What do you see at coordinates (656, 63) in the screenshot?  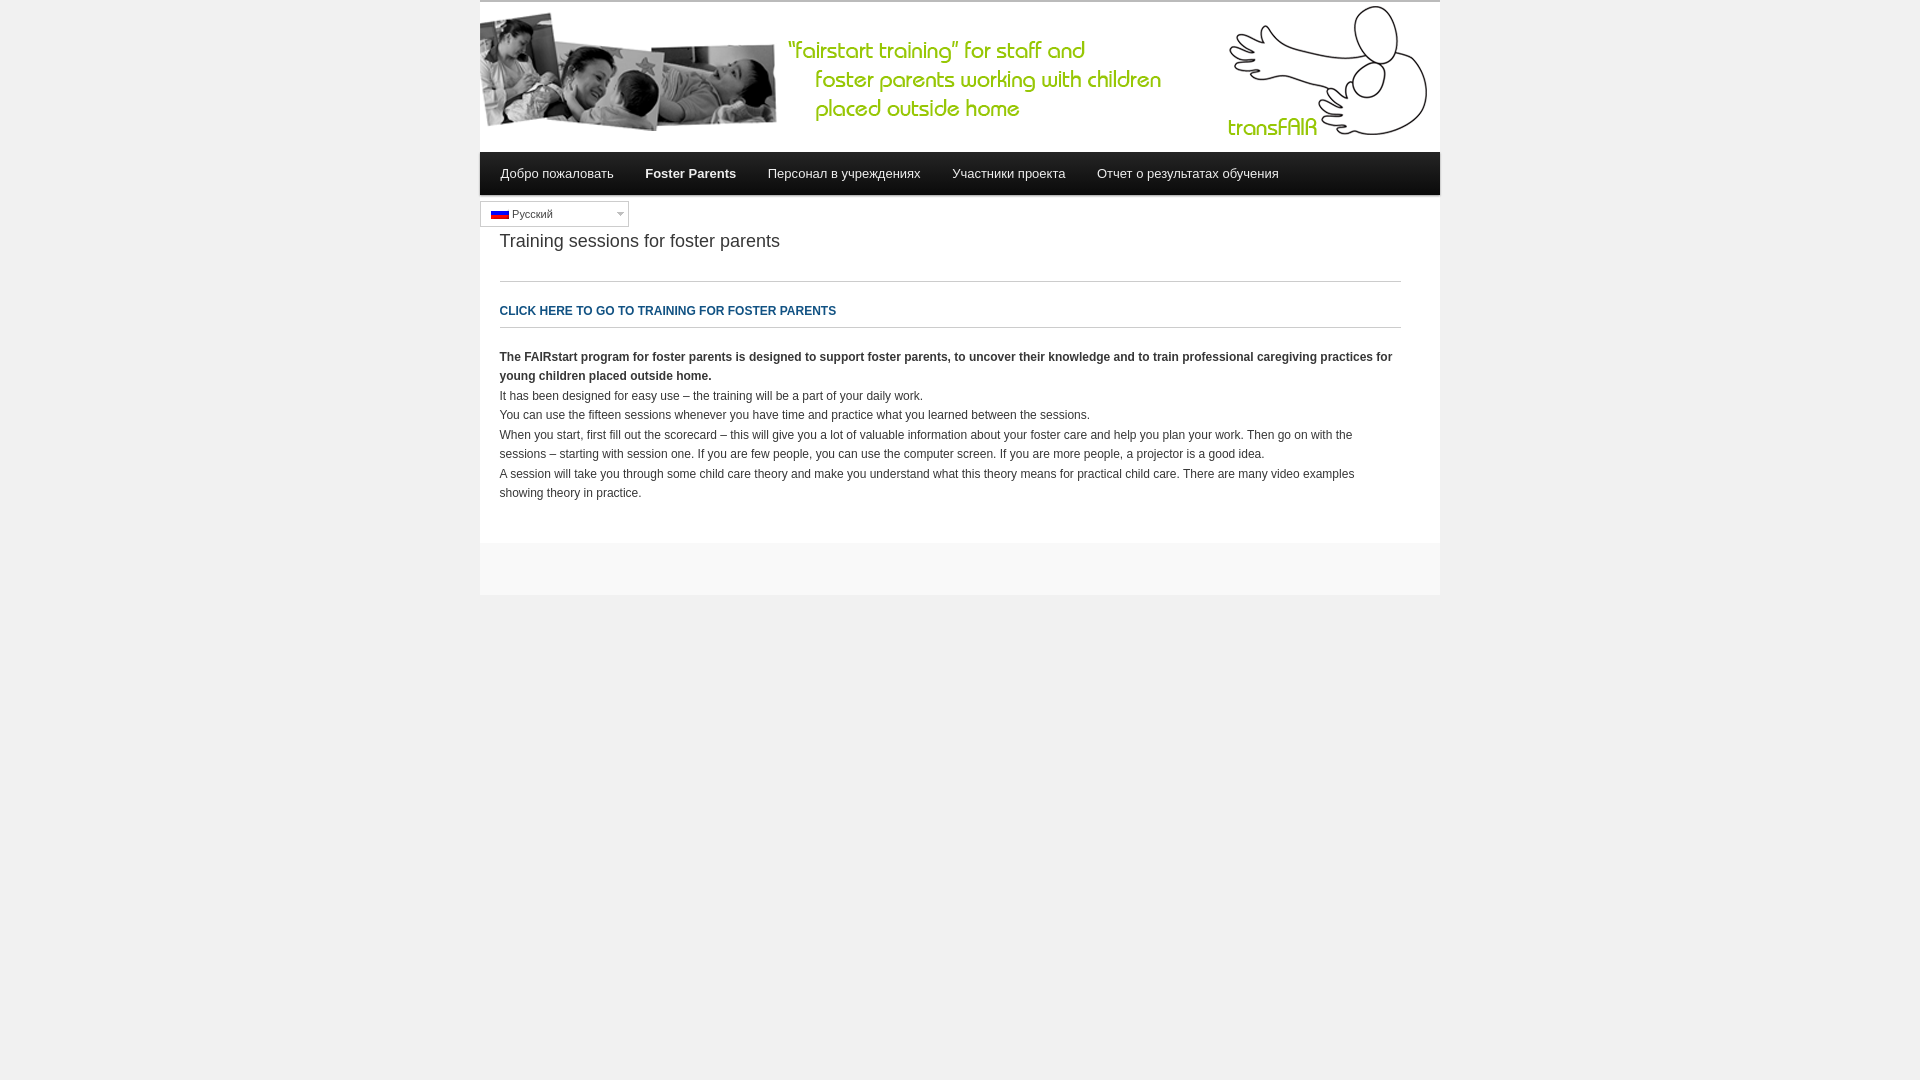 I see `fairstartedu.us` at bounding box center [656, 63].